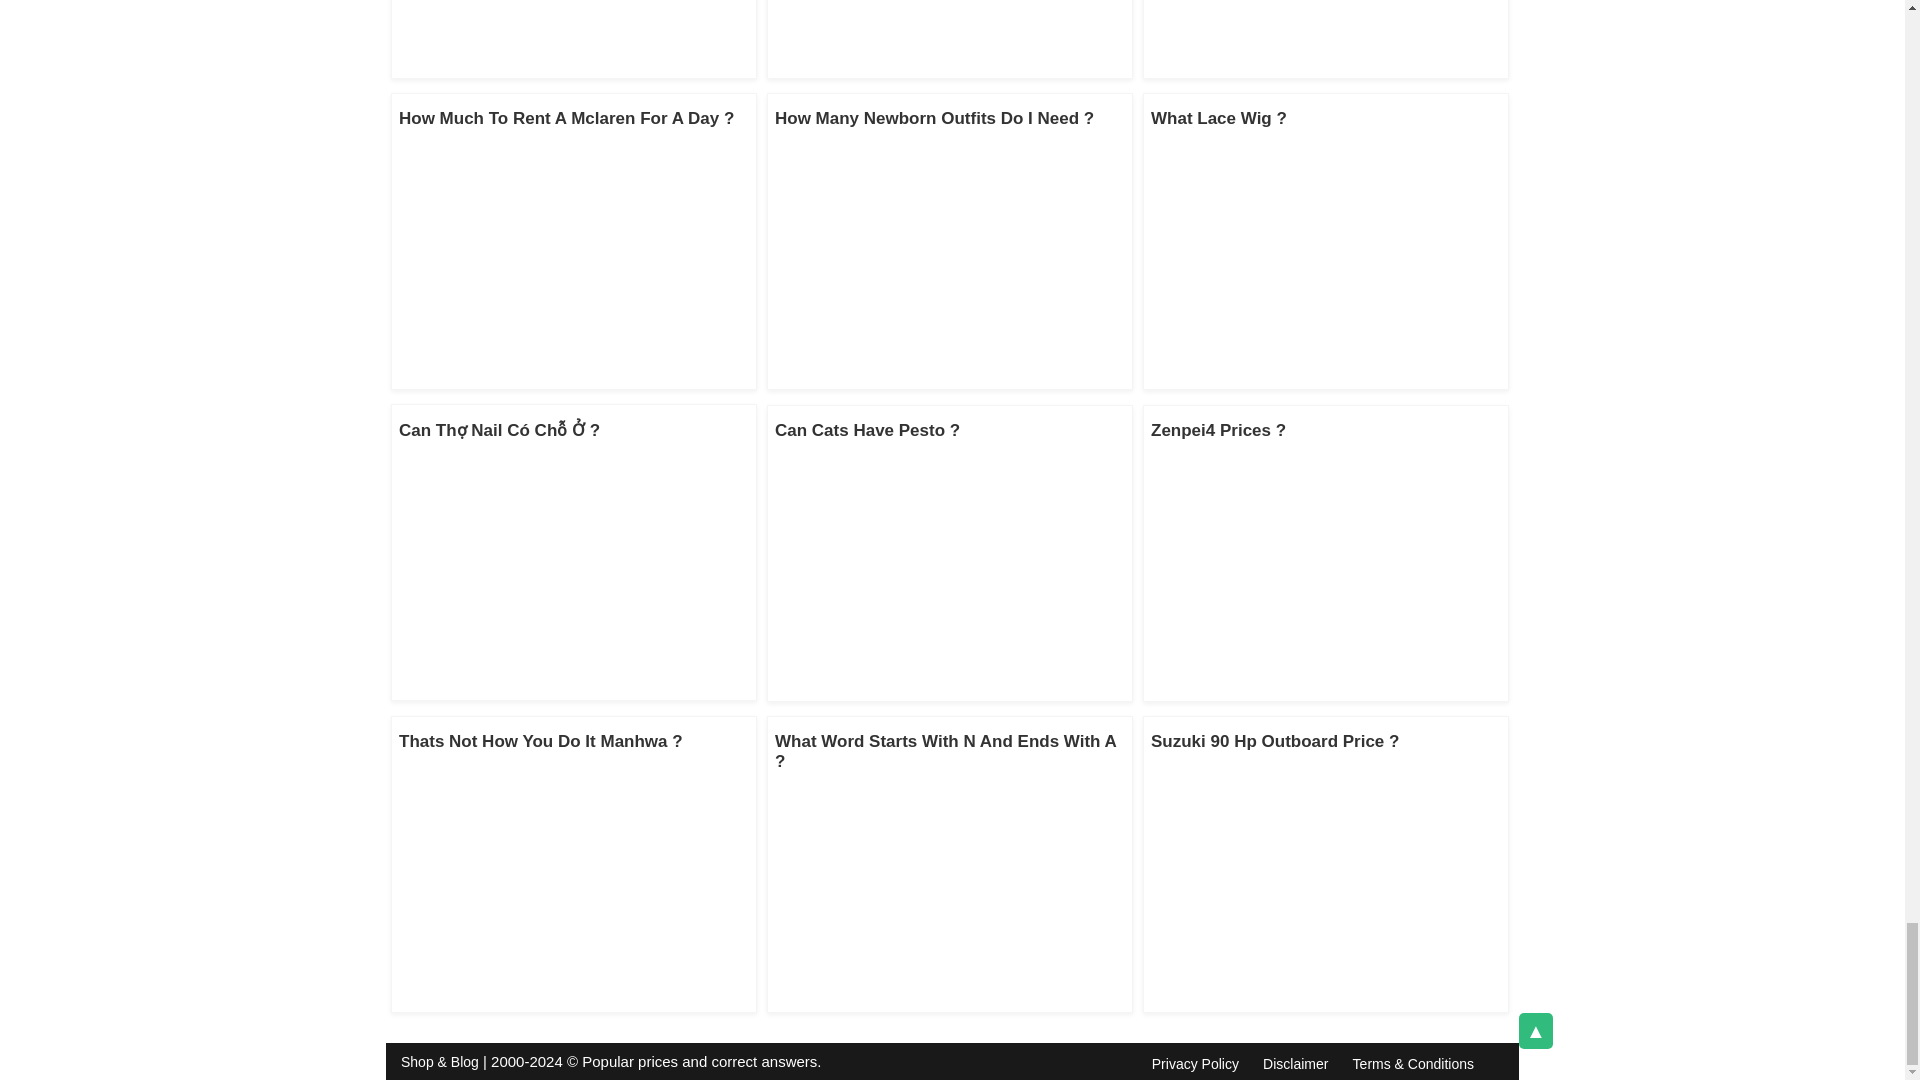 This screenshot has height=1080, width=1920. Describe the element at coordinates (934, 118) in the screenshot. I see `How Many Newborn Outfits Do I Need ?` at that location.